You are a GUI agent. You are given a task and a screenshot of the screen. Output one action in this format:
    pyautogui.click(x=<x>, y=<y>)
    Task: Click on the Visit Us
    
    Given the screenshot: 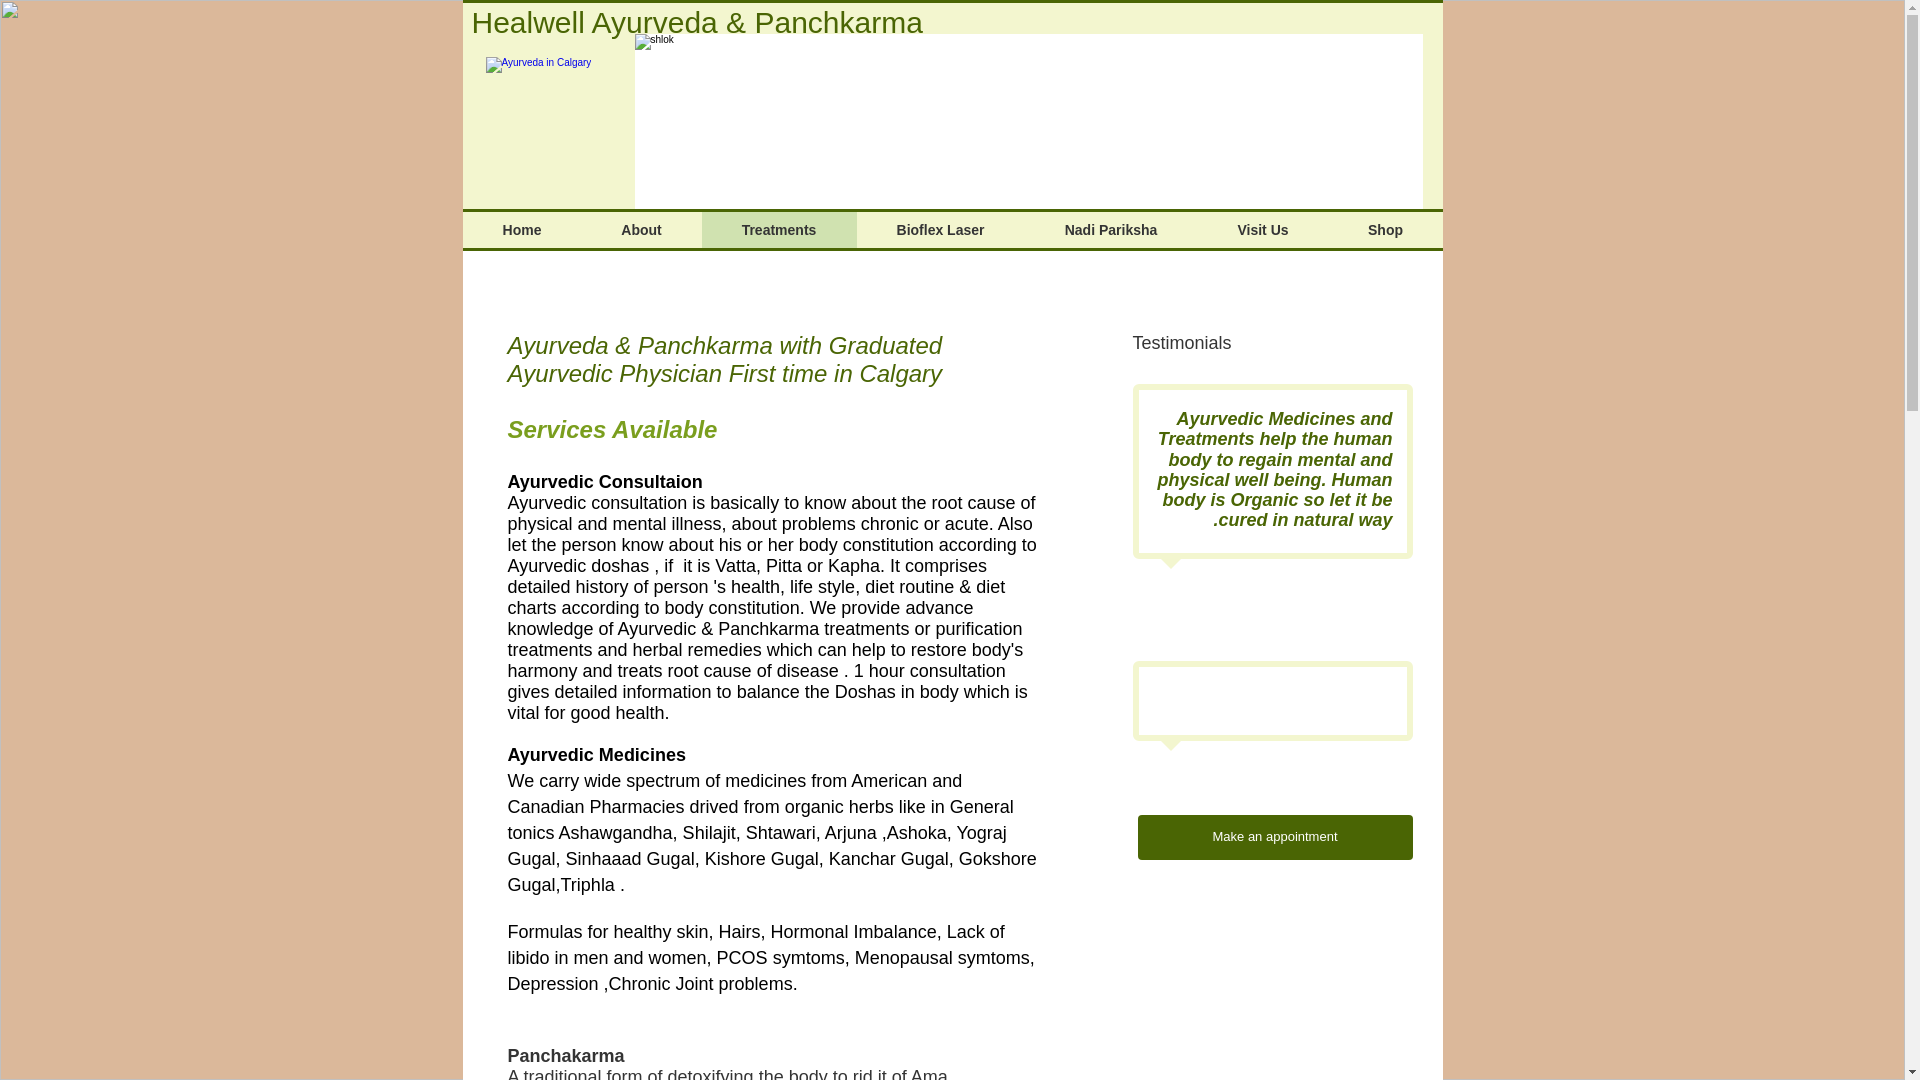 What is the action you would take?
    pyautogui.click(x=1263, y=230)
    